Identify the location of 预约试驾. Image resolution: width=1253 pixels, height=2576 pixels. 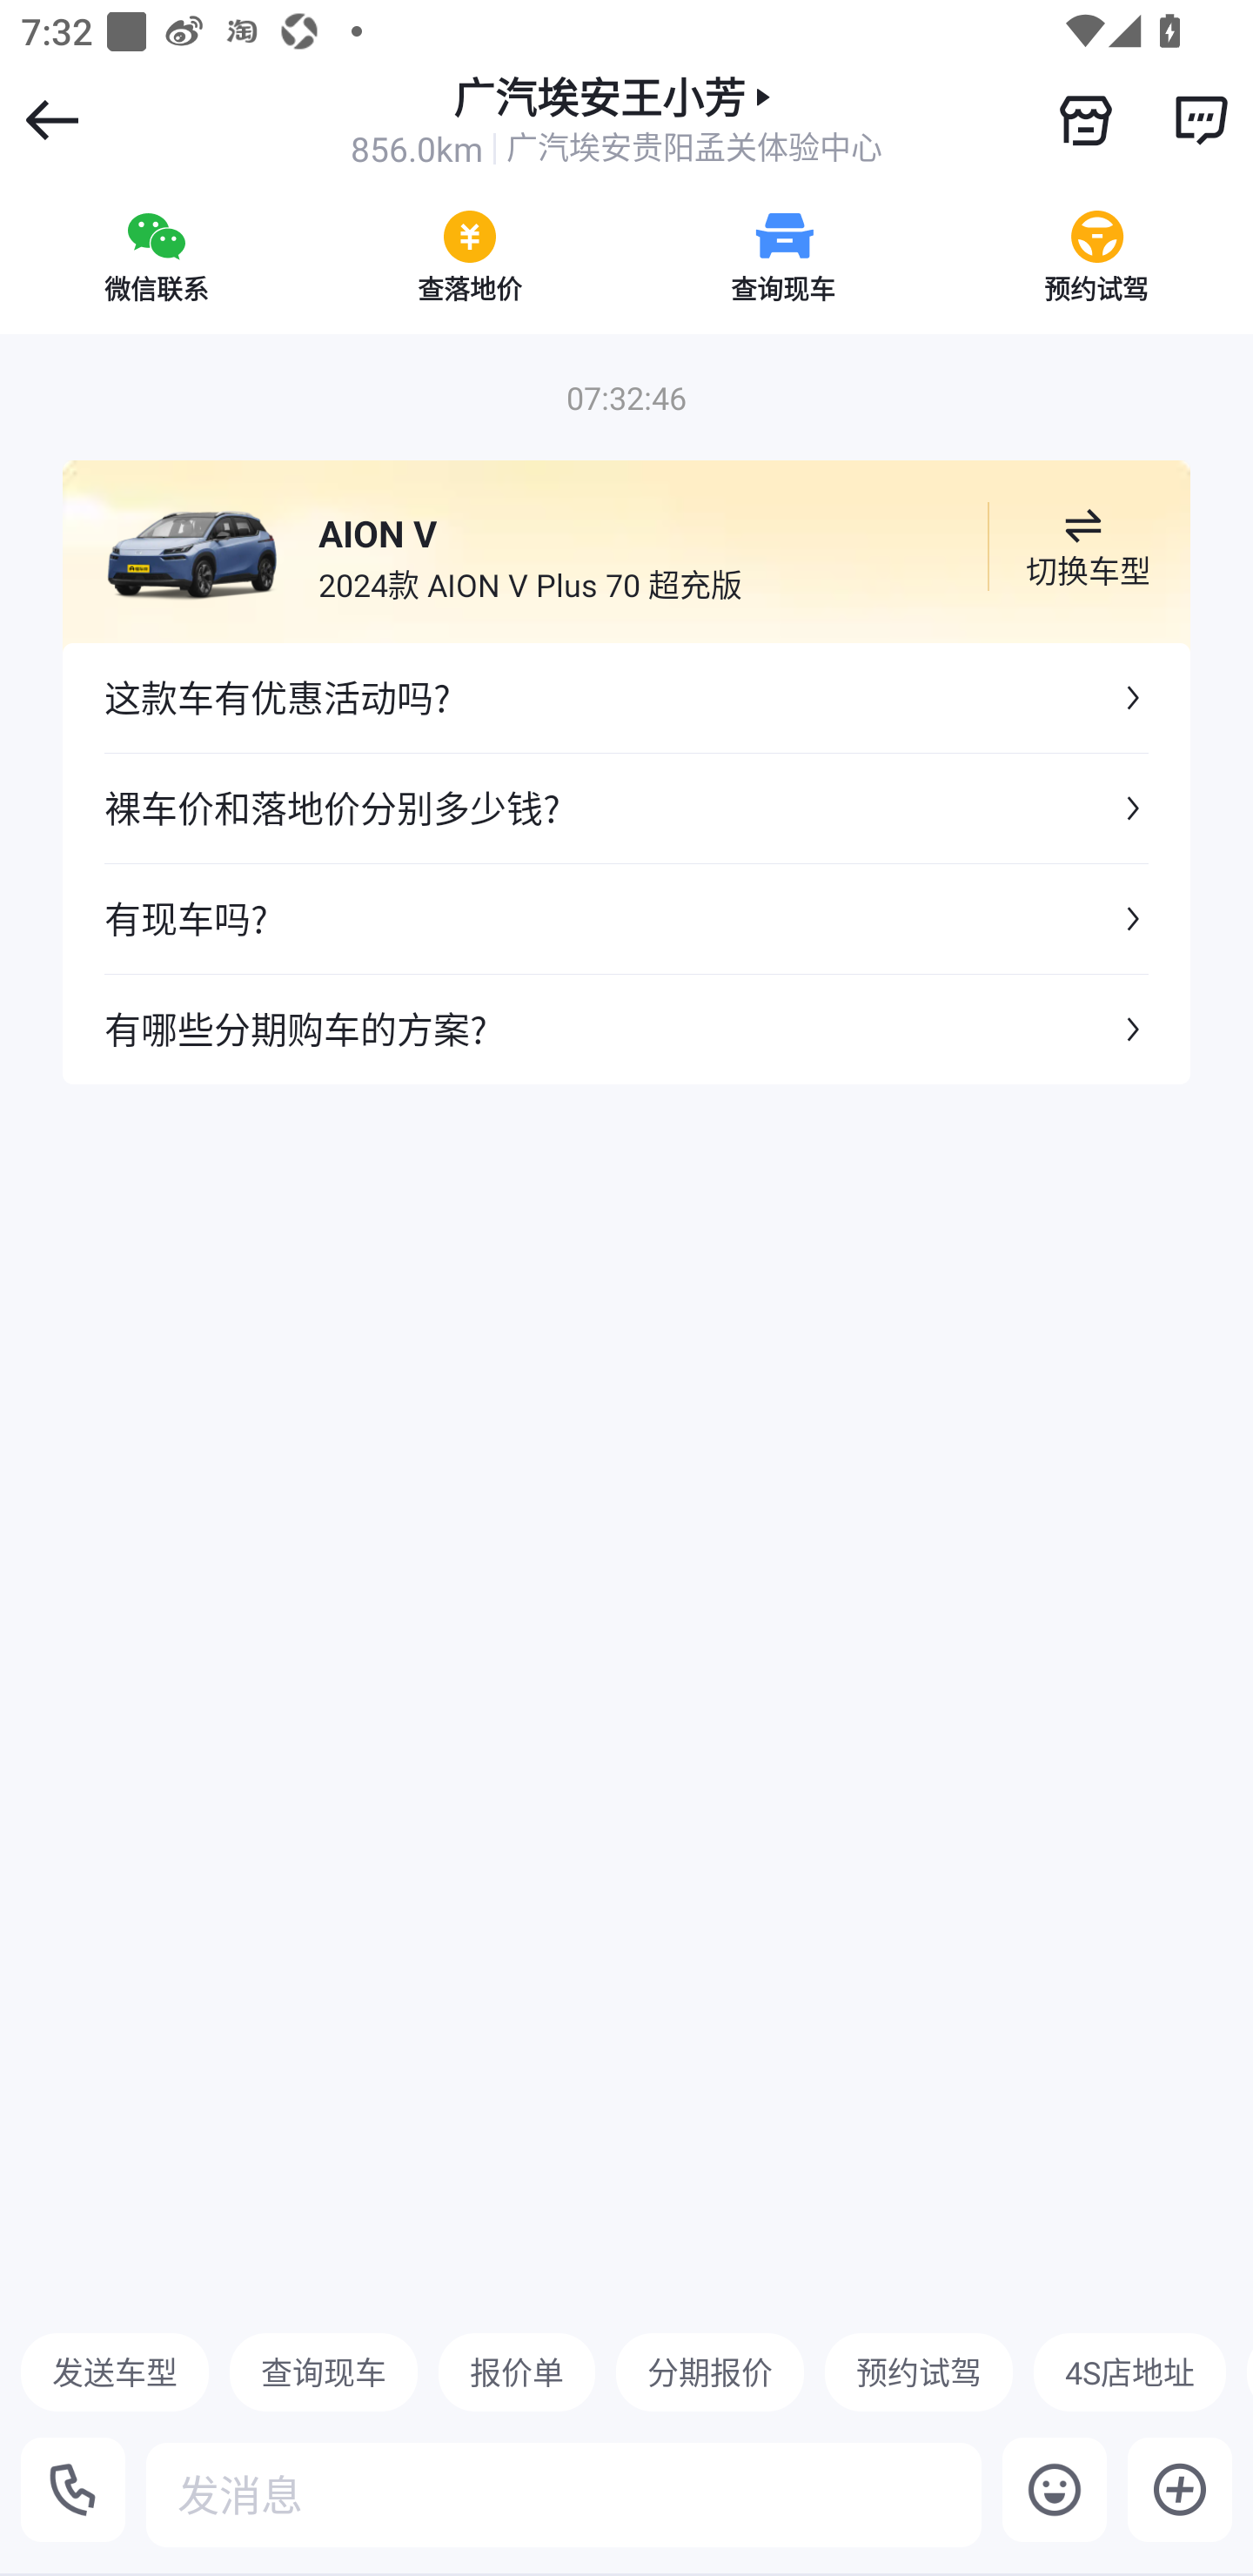
(918, 2372).